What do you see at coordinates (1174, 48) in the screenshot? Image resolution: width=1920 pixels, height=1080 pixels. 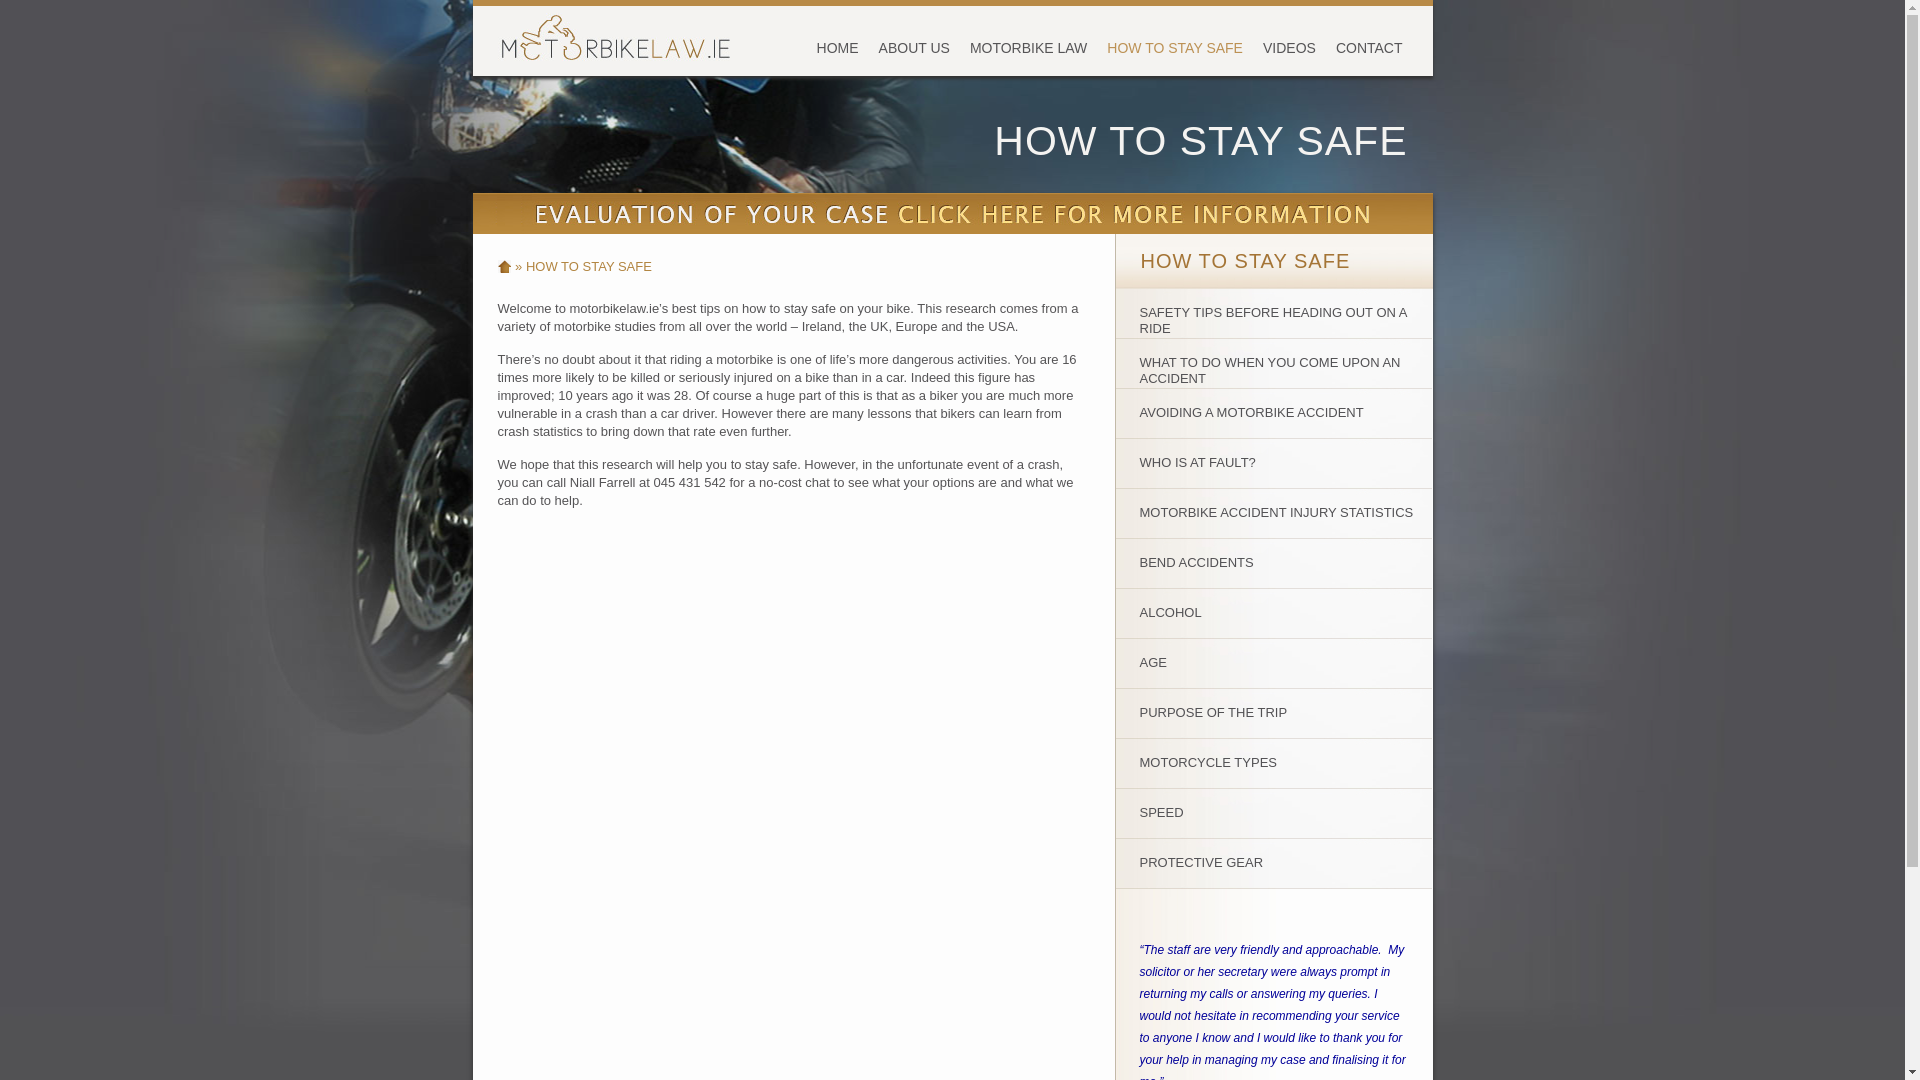 I see `HOW TO STAY SAFE` at bounding box center [1174, 48].